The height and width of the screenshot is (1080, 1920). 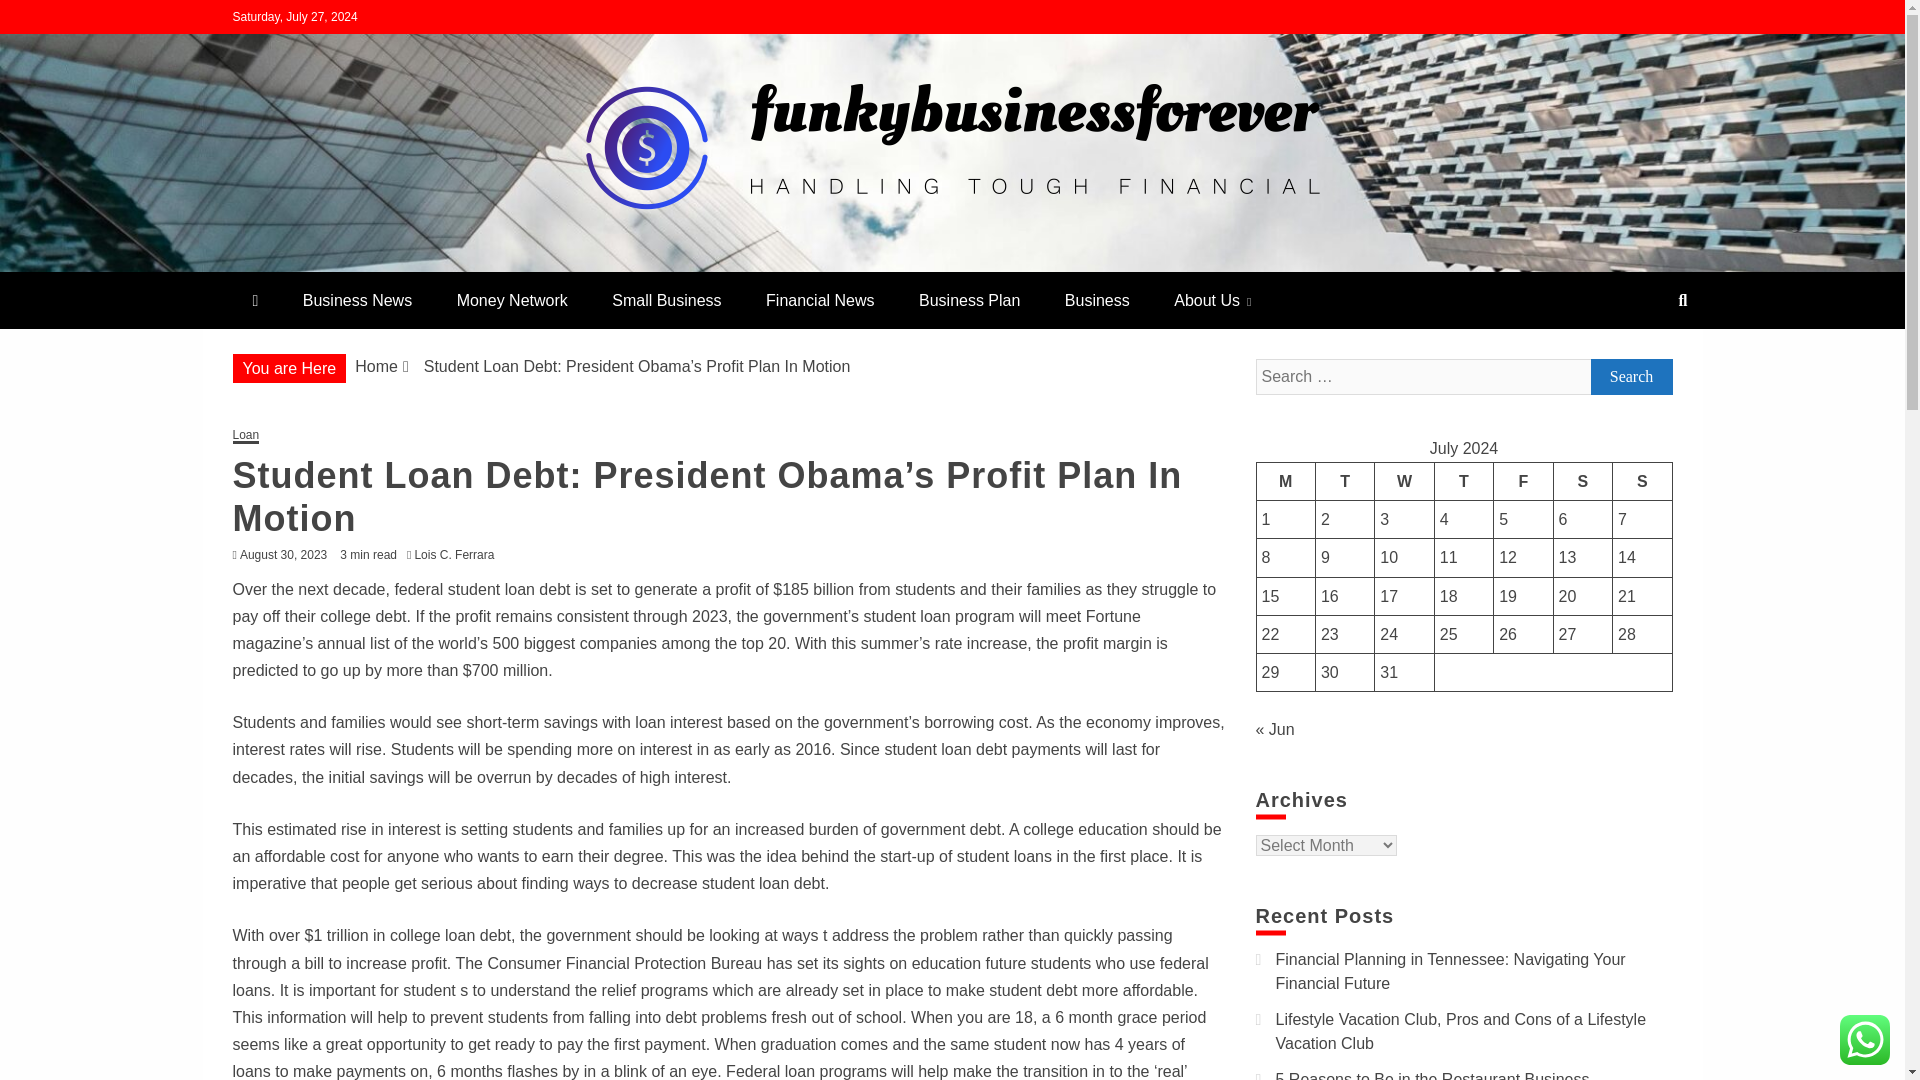 What do you see at coordinates (41, 18) in the screenshot?
I see `Search` at bounding box center [41, 18].